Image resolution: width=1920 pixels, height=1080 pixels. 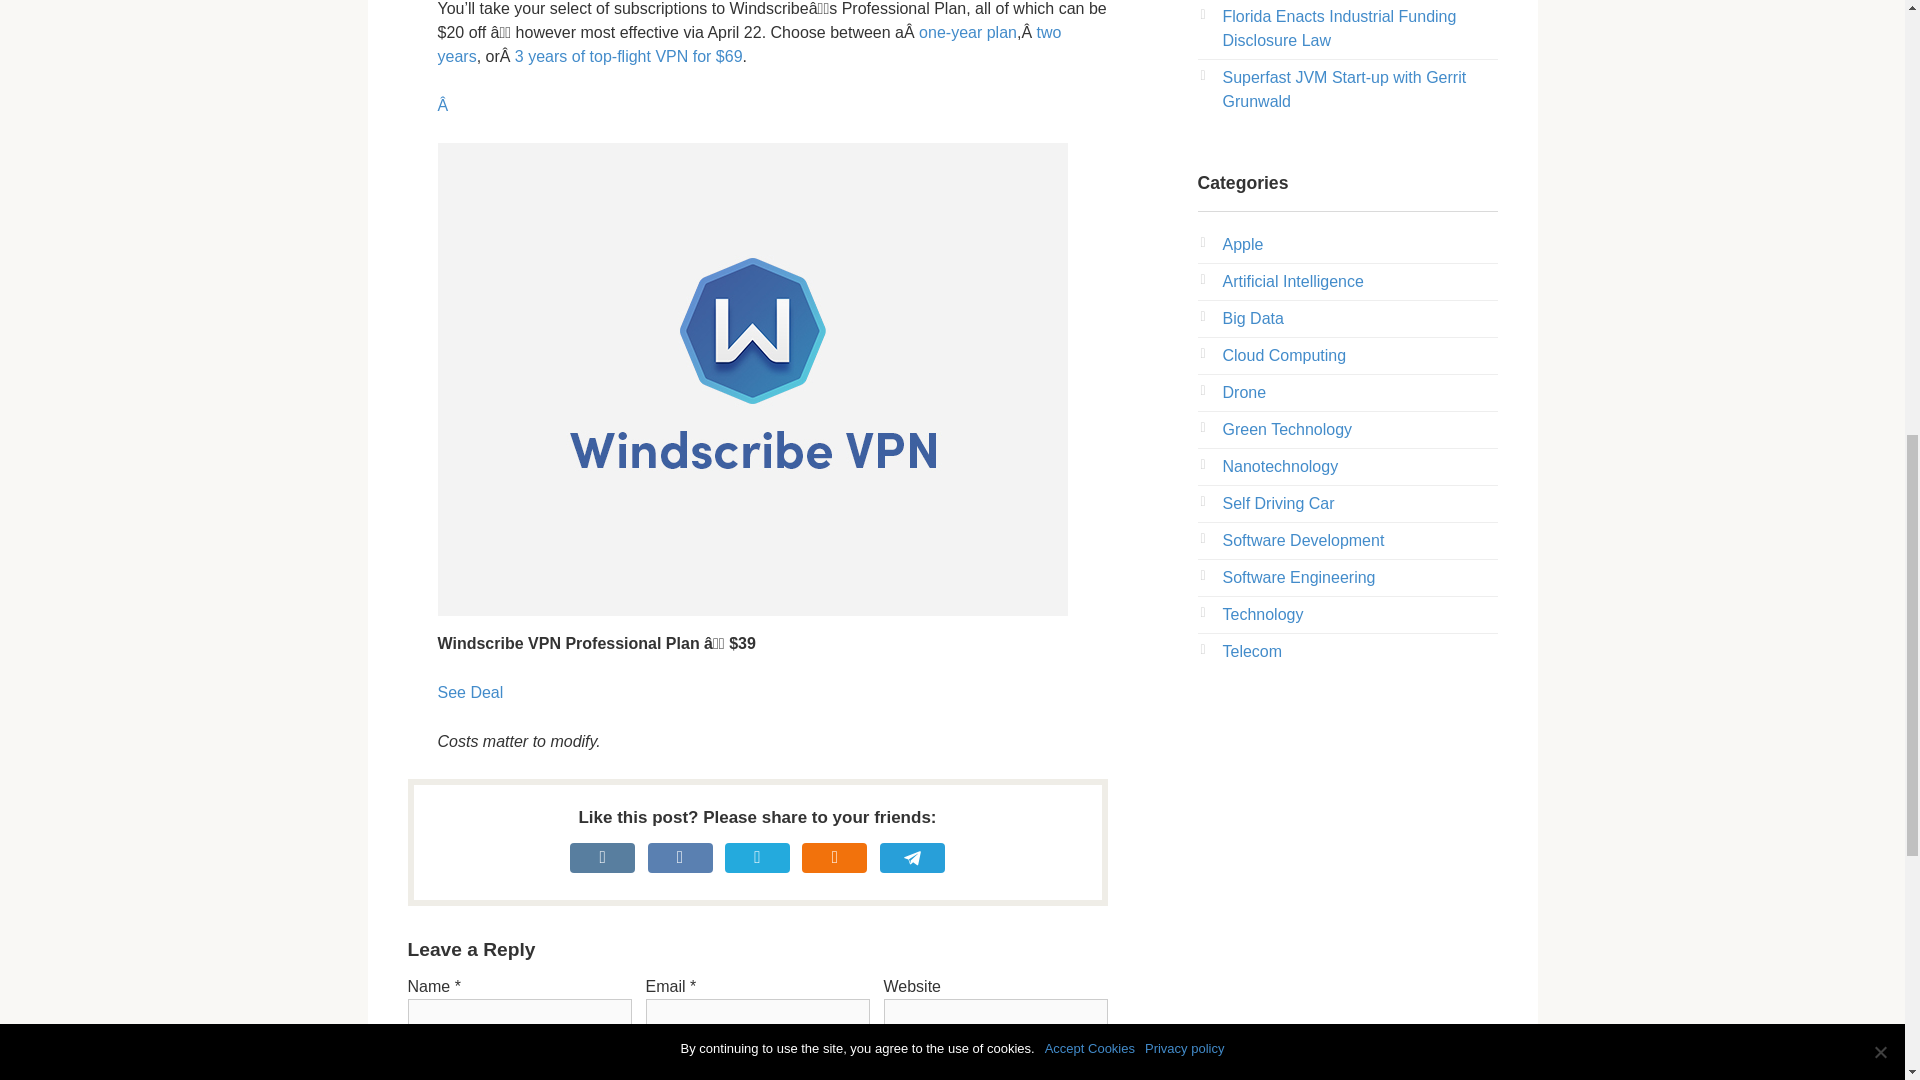 I want to click on Self Driving Car, so click(x=1278, y=502).